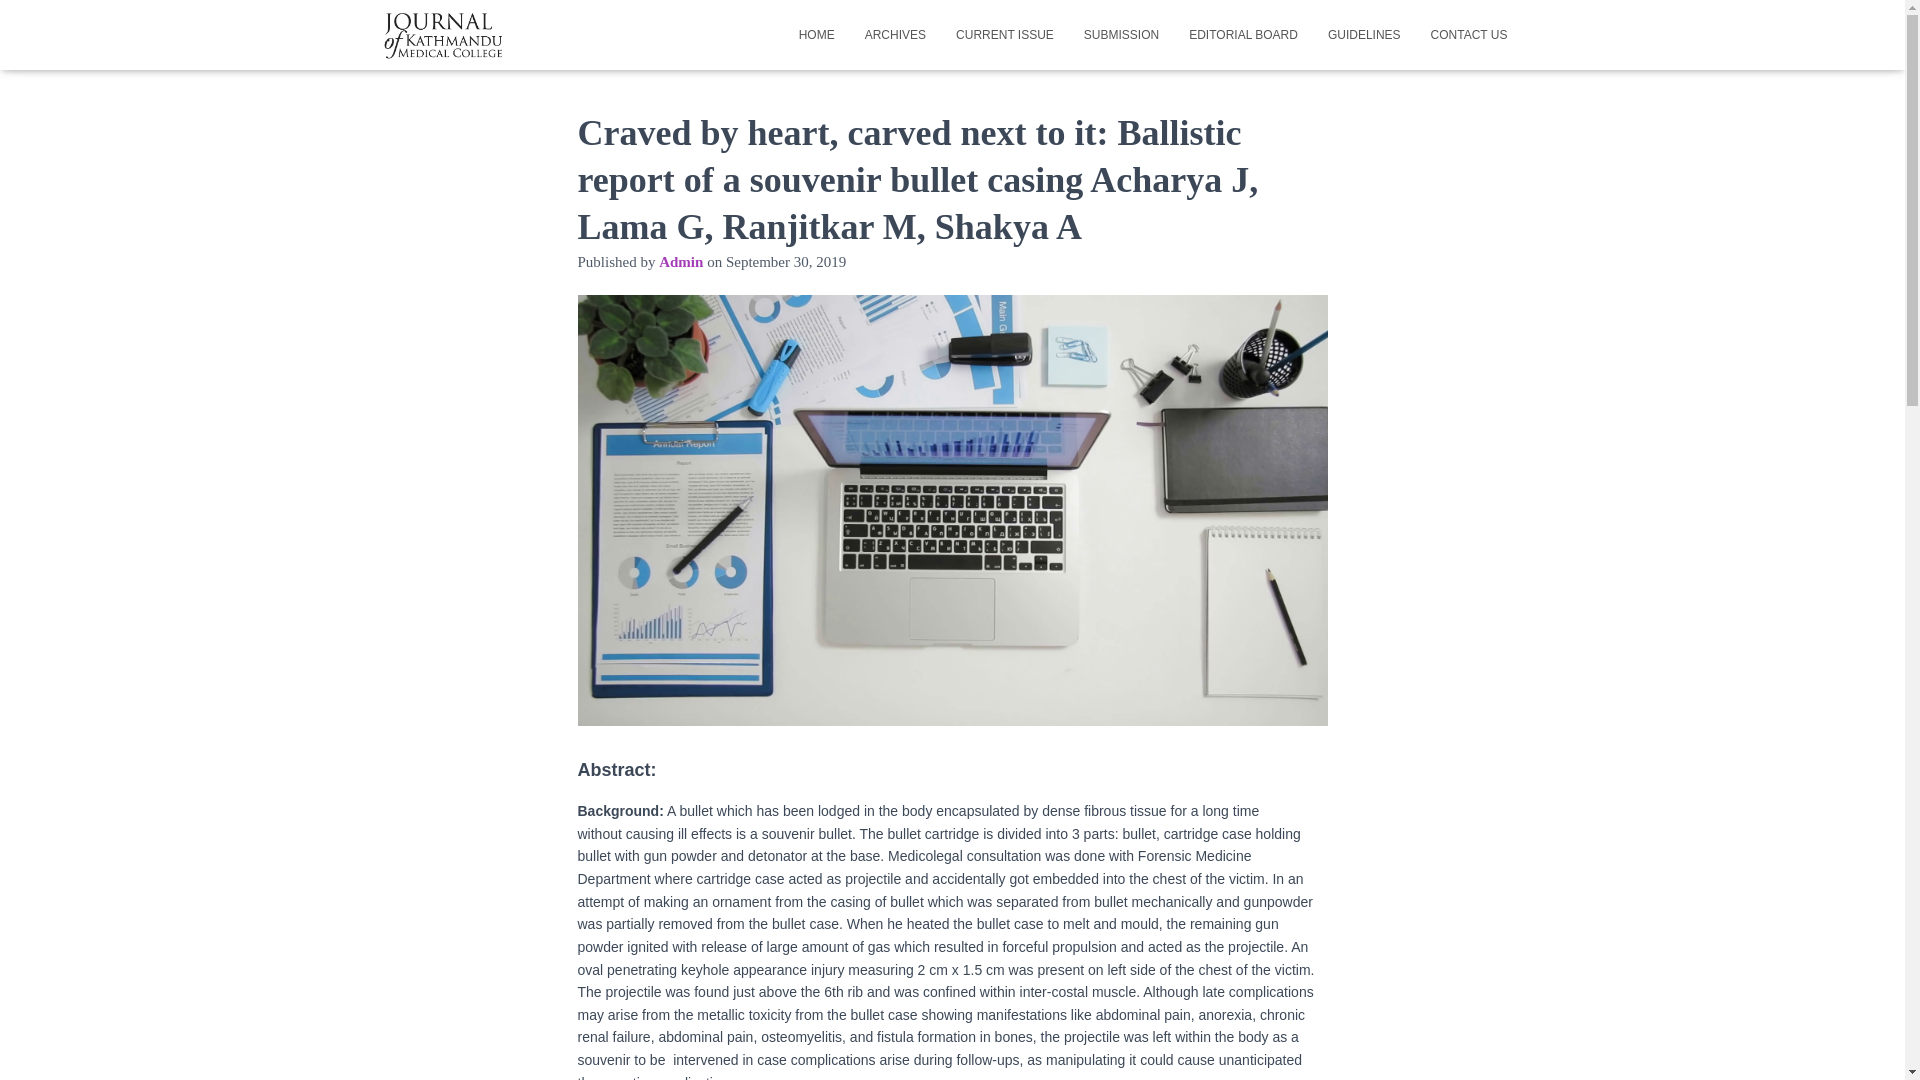  What do you see at coordinates (1469, 34) in the screenshot?
I see `Contact Us` at bounding box center [1469, 34].